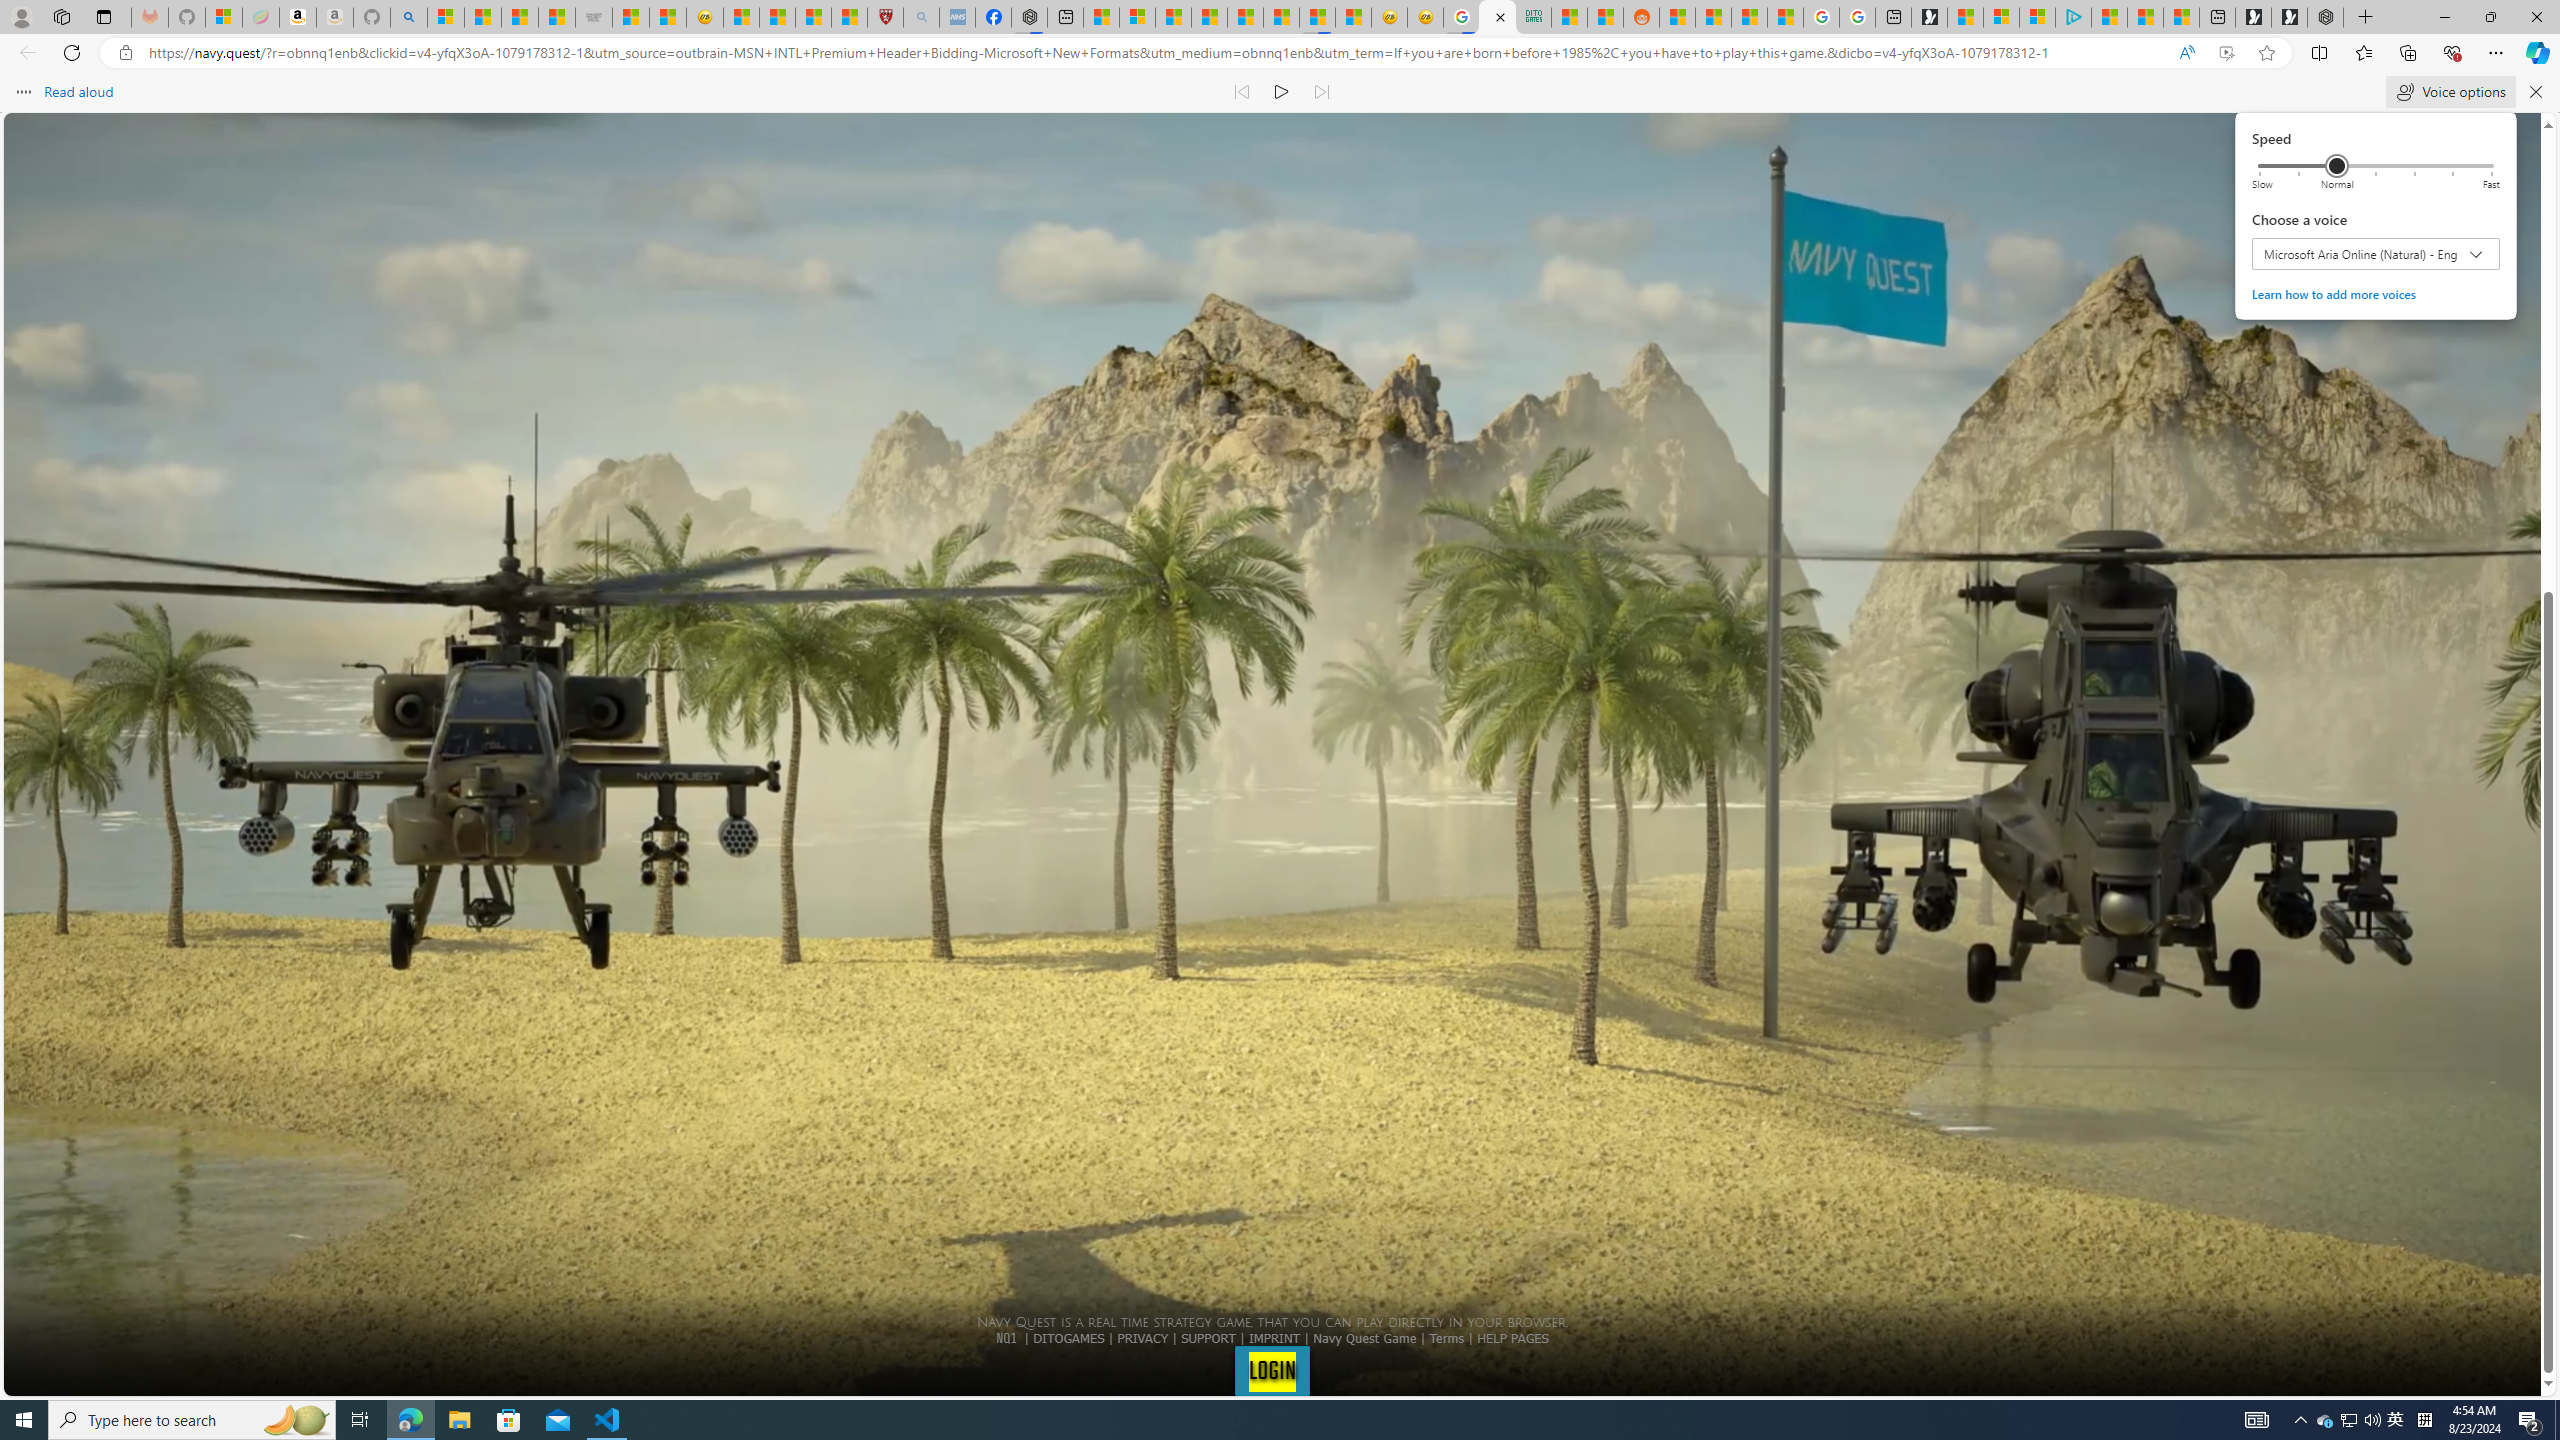 This screenshot has height=1440, width=2560. I want to click on R******* | Trusted Community Engagement and Contributions, so click(1678, 17).